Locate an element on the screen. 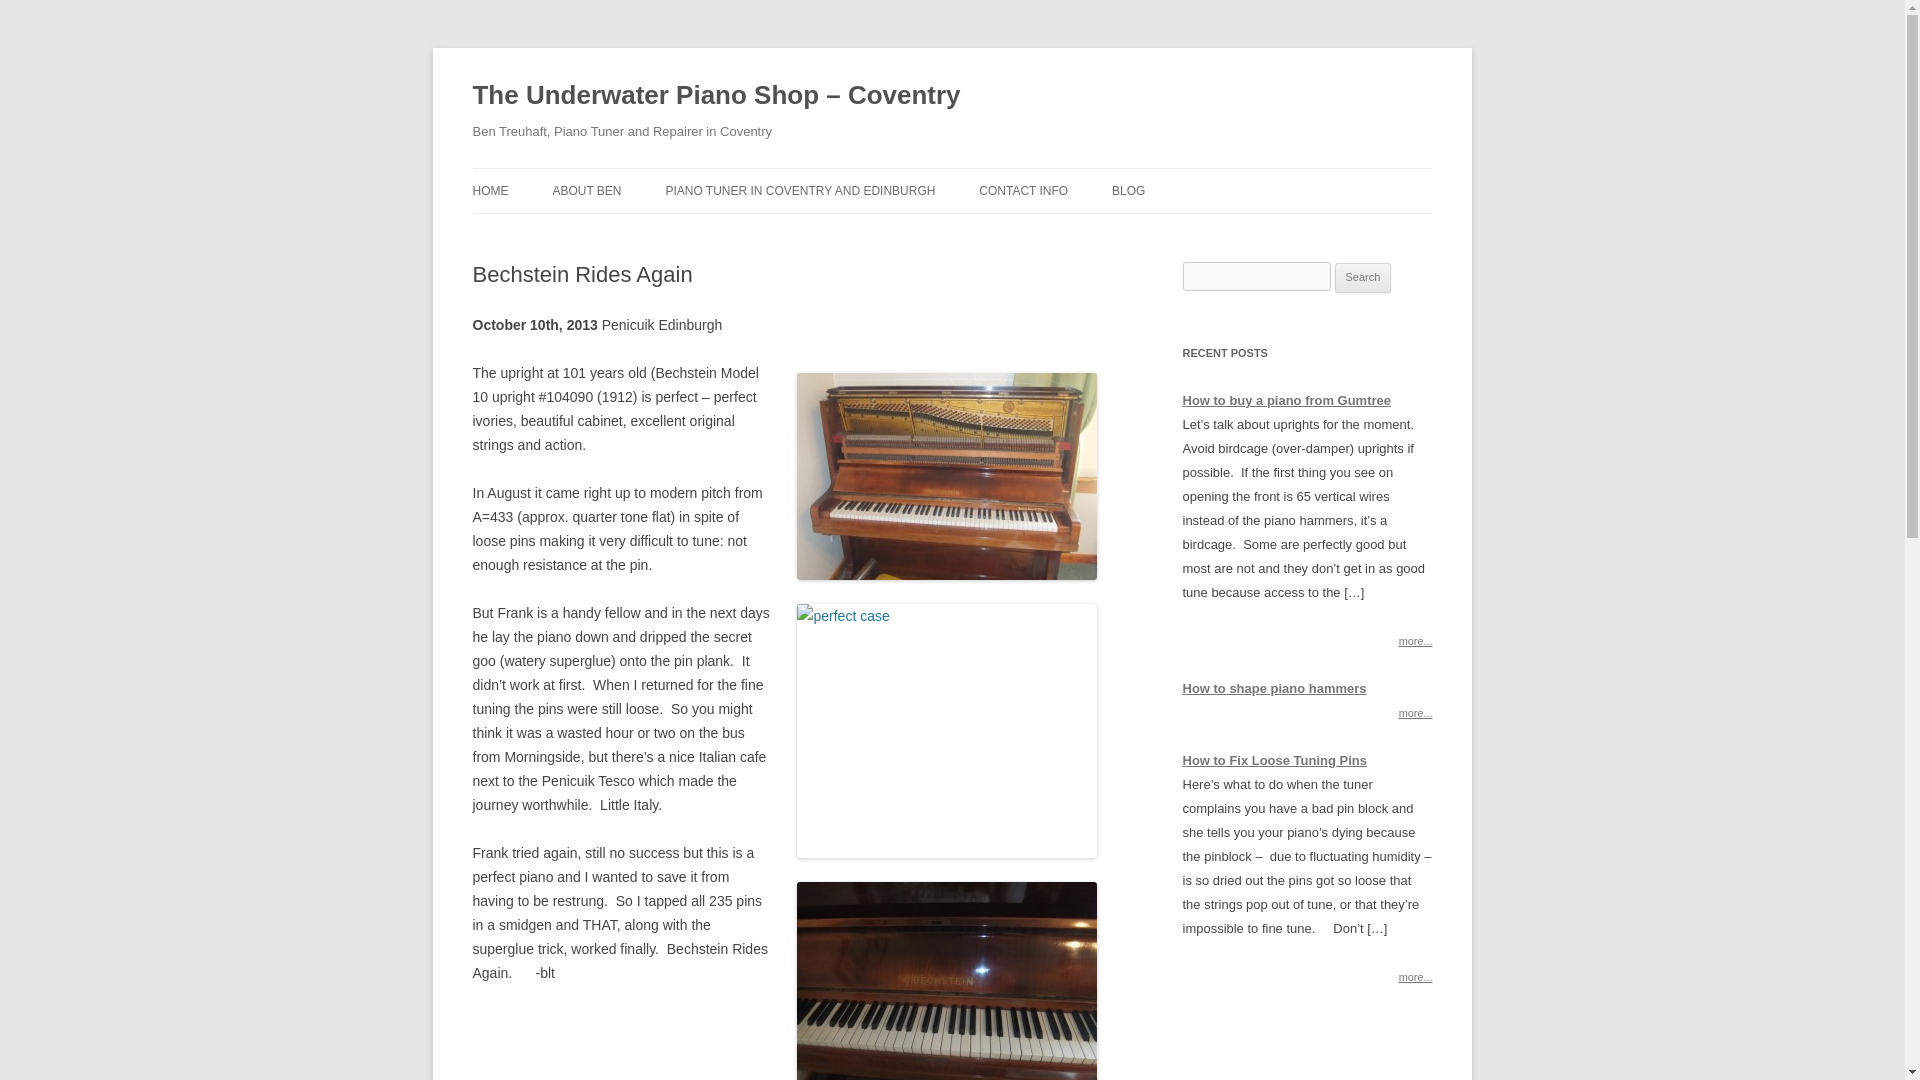 This screenshot has width=1920, height=1080. How to Fix Loose Tuning Pins is located at coordinates (1274, 760).